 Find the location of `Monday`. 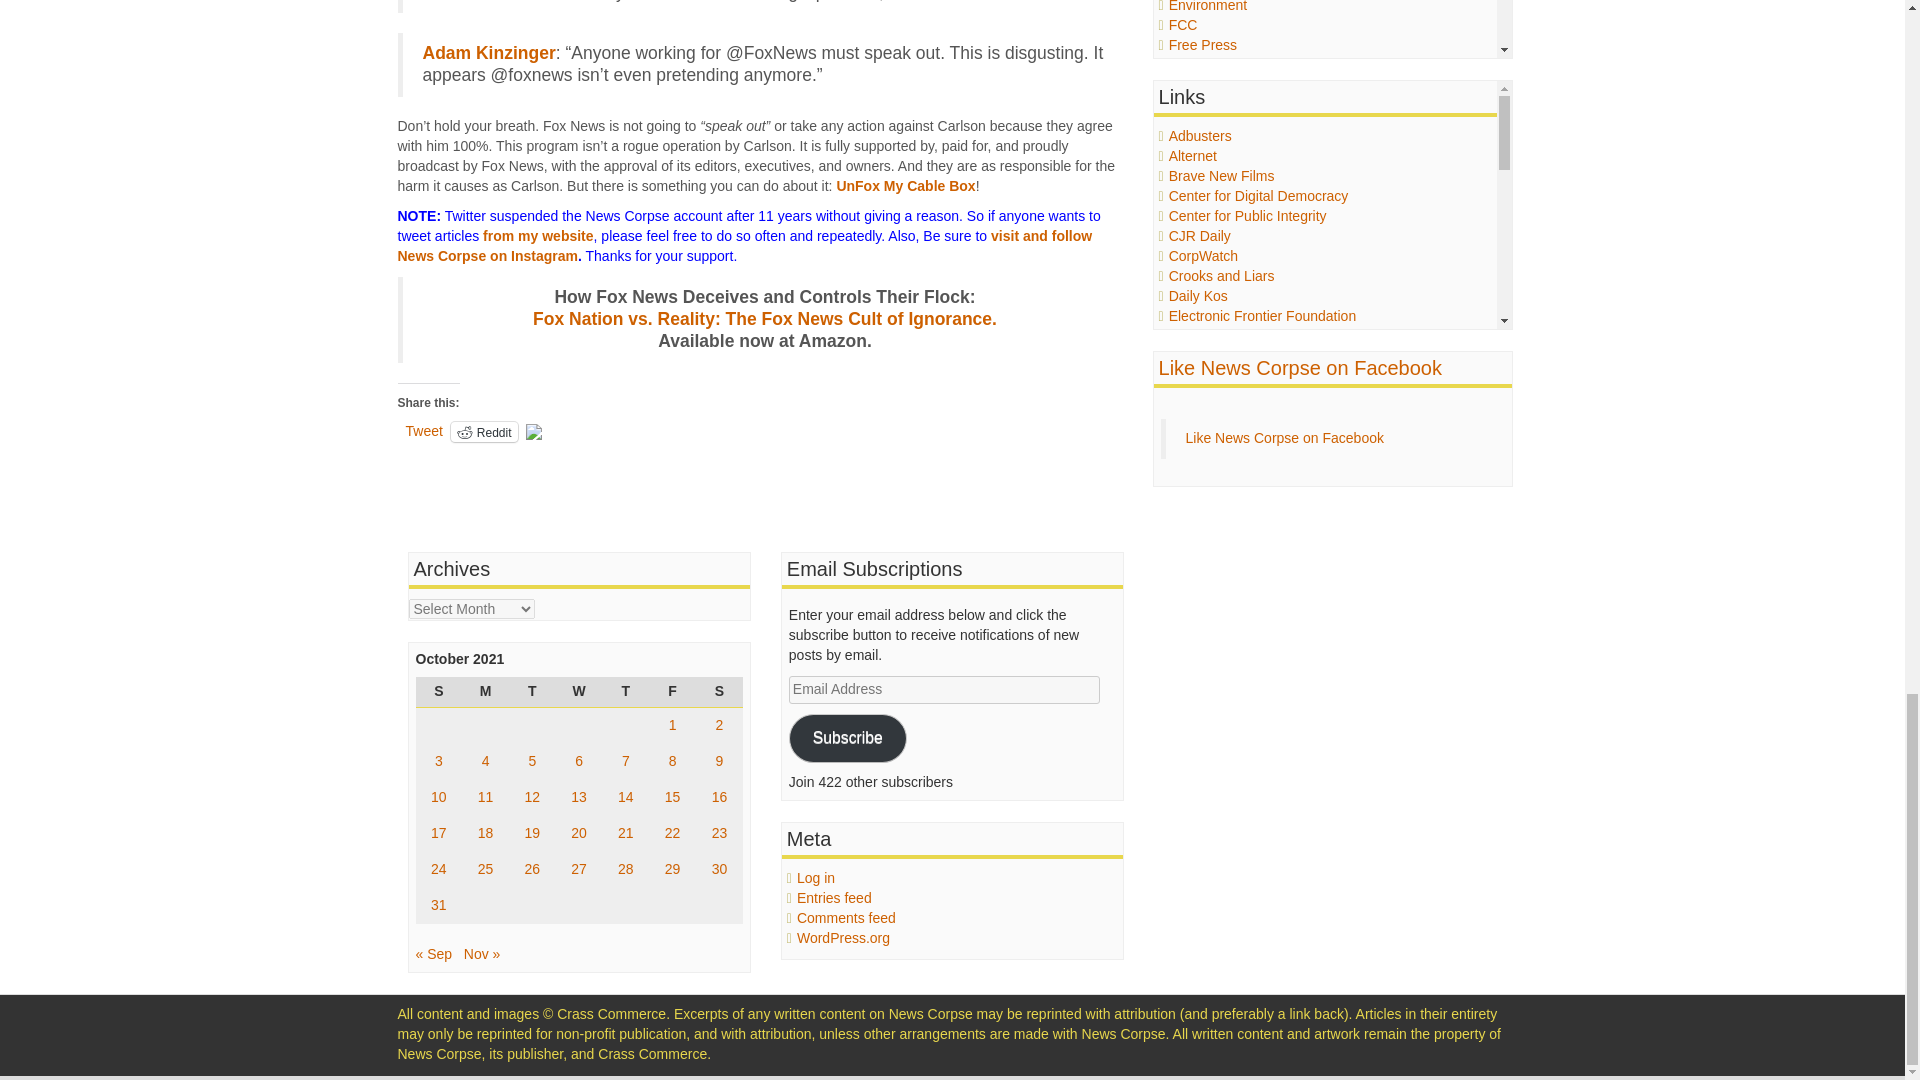

Monday is located at coordinates (485, 692).